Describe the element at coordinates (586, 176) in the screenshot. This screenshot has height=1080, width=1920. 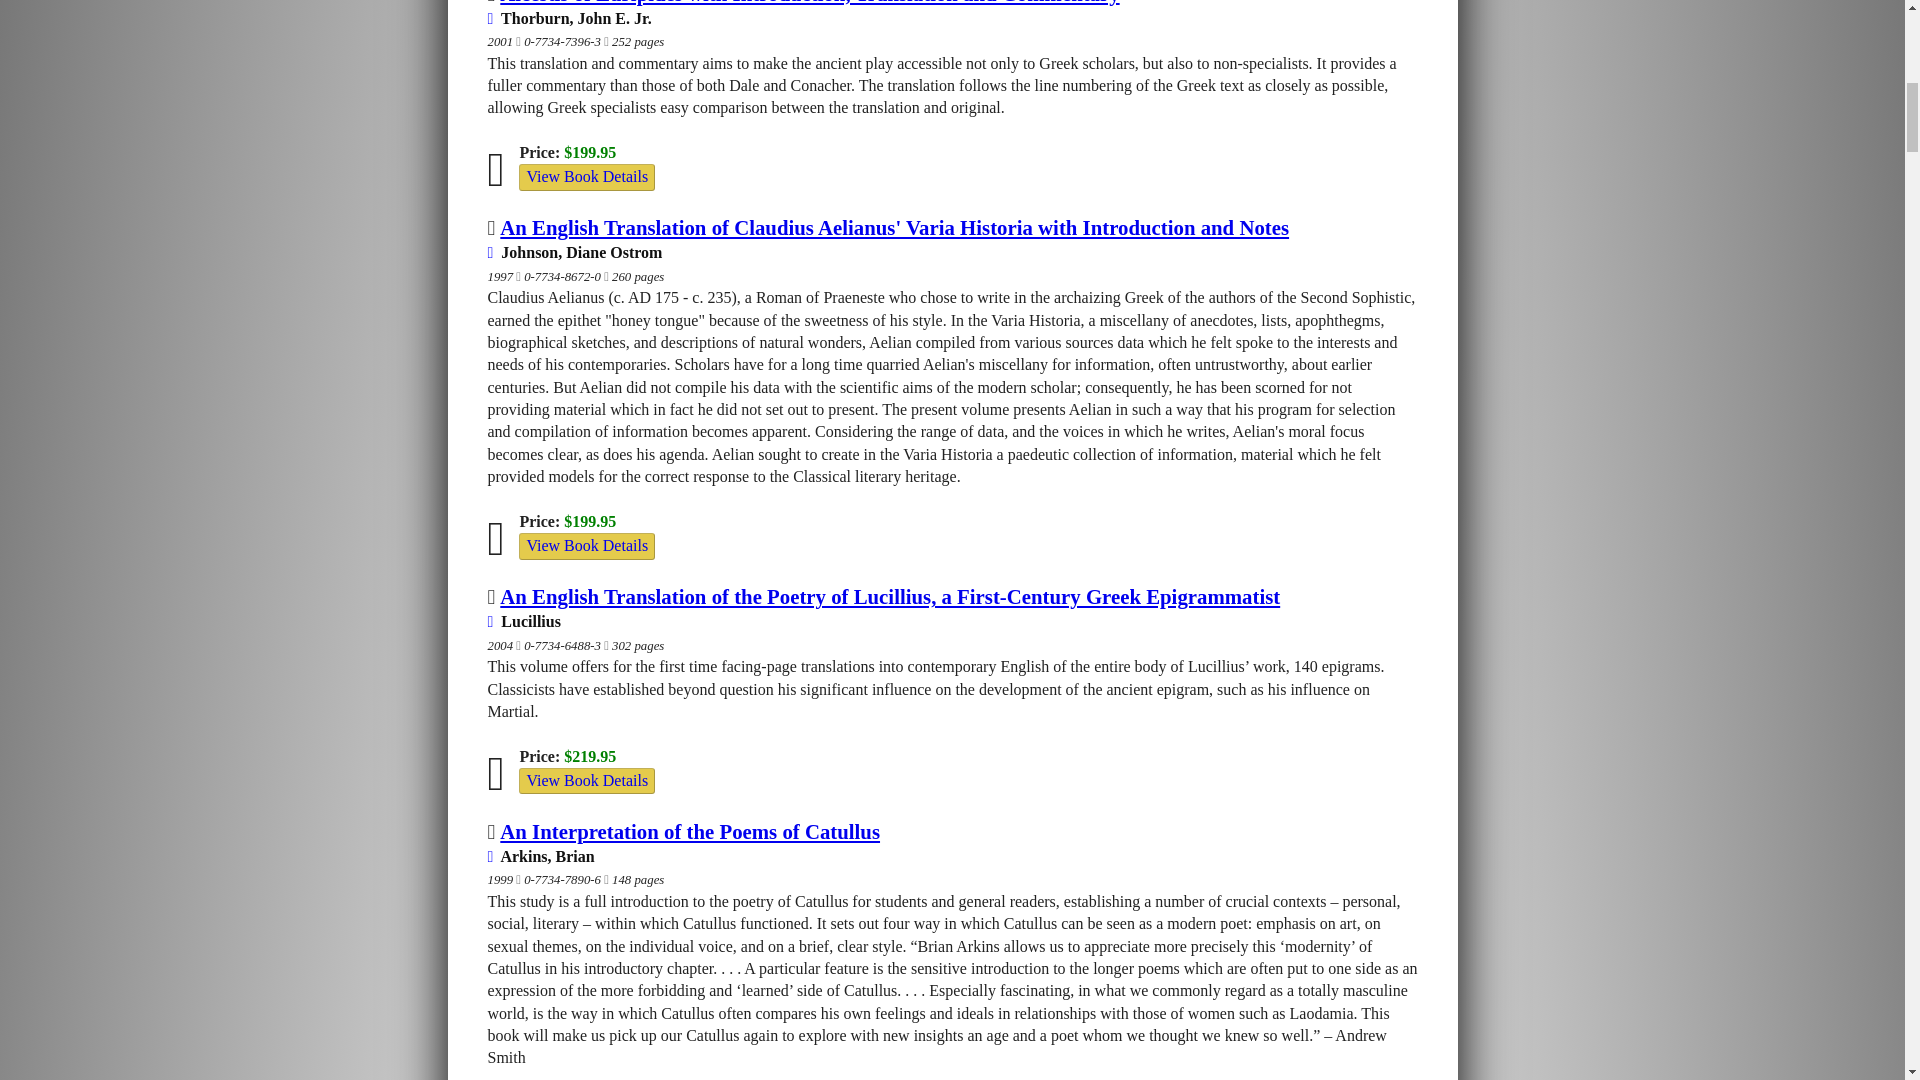
I see `View Book Details` at that location.